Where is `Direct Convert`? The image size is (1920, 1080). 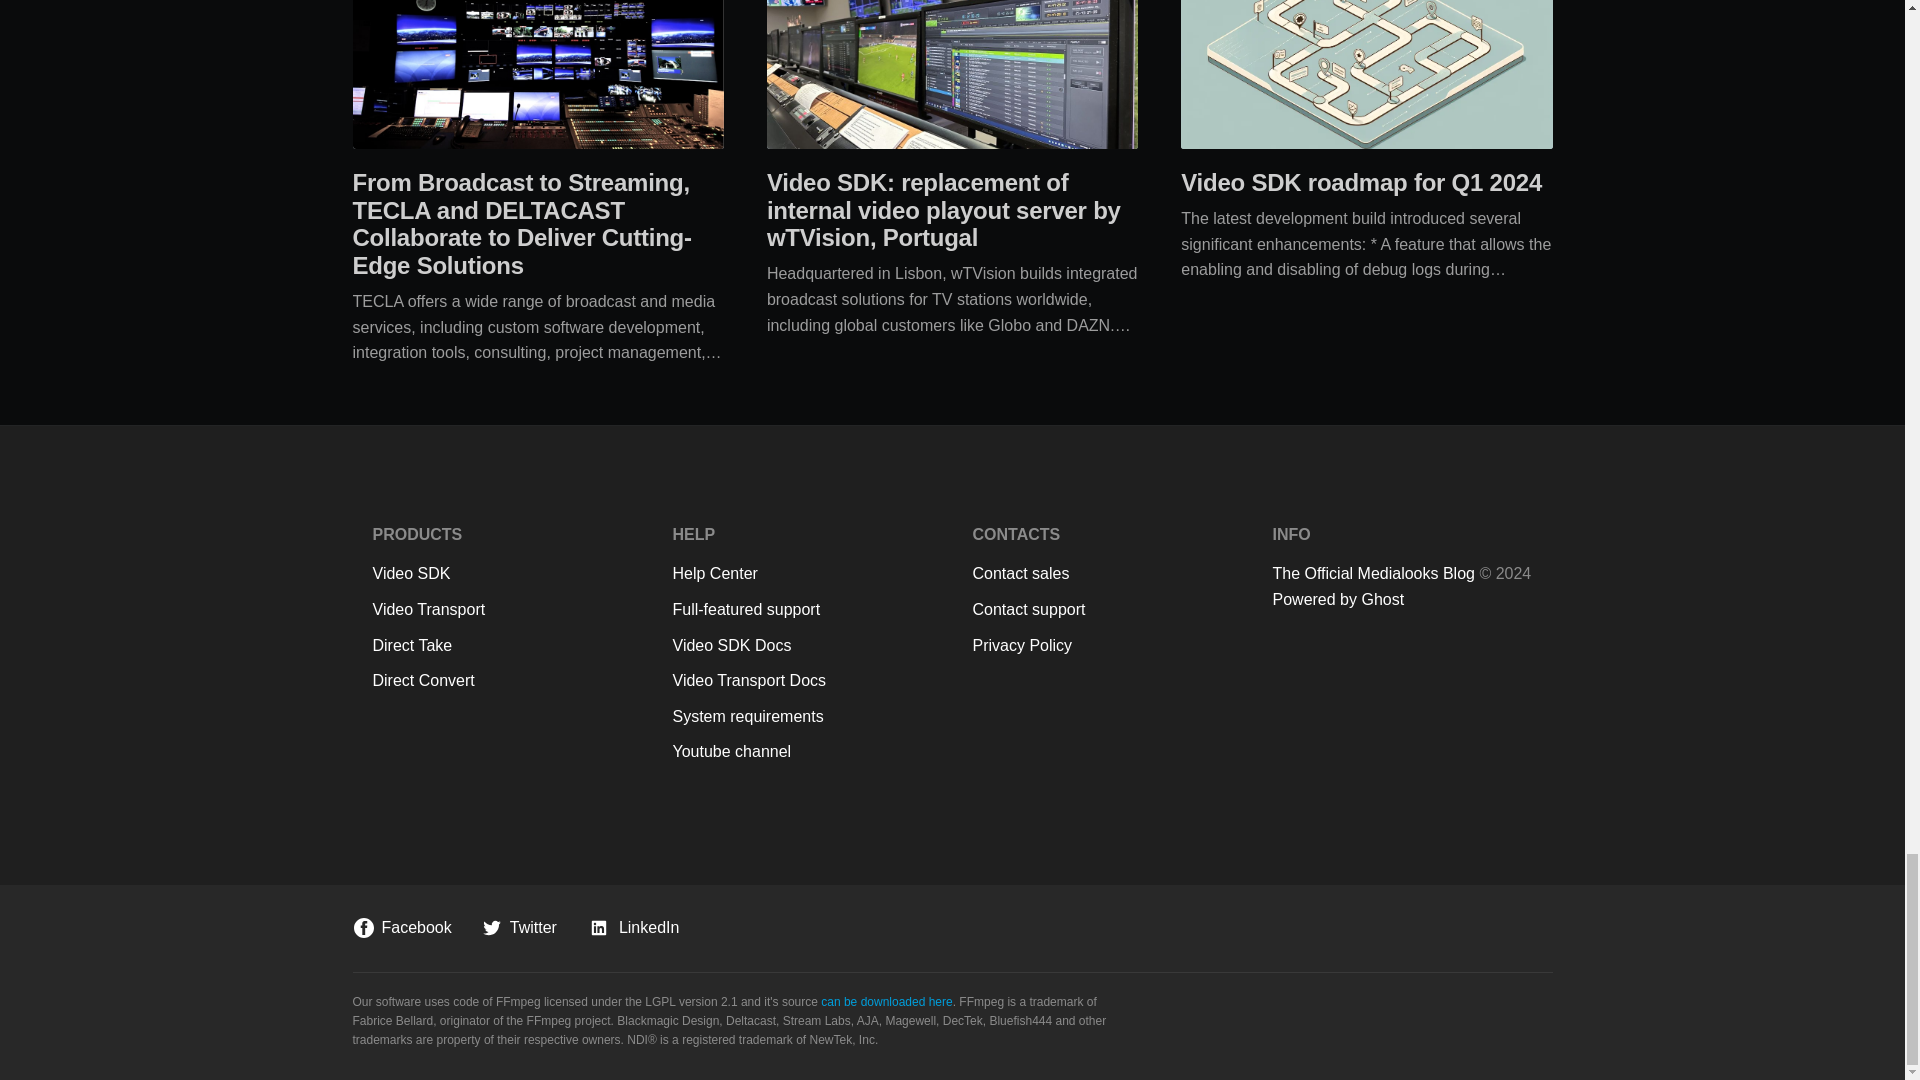
Direct Convert is located at coordinates (502, 681).